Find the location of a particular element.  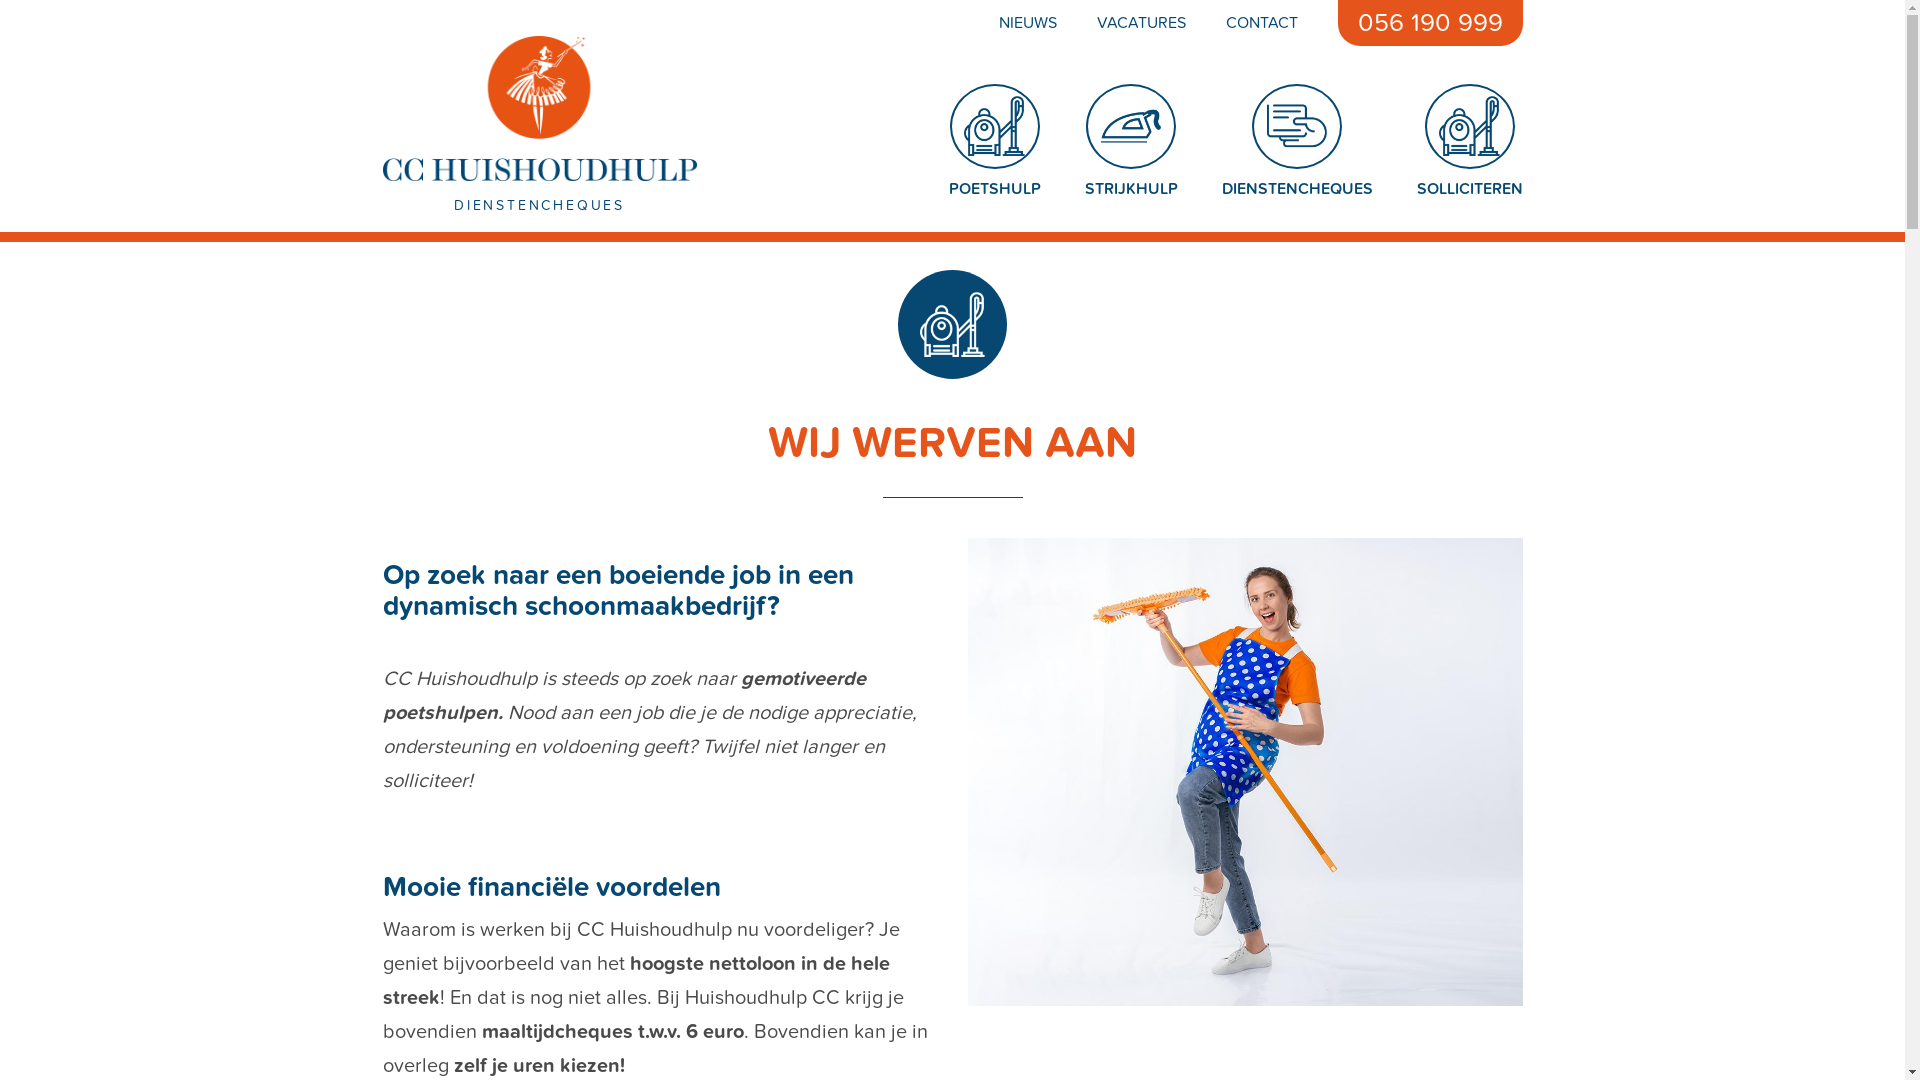

CC Huishoudhulp: Dienstencheques is located at coordinates (1297, 126).